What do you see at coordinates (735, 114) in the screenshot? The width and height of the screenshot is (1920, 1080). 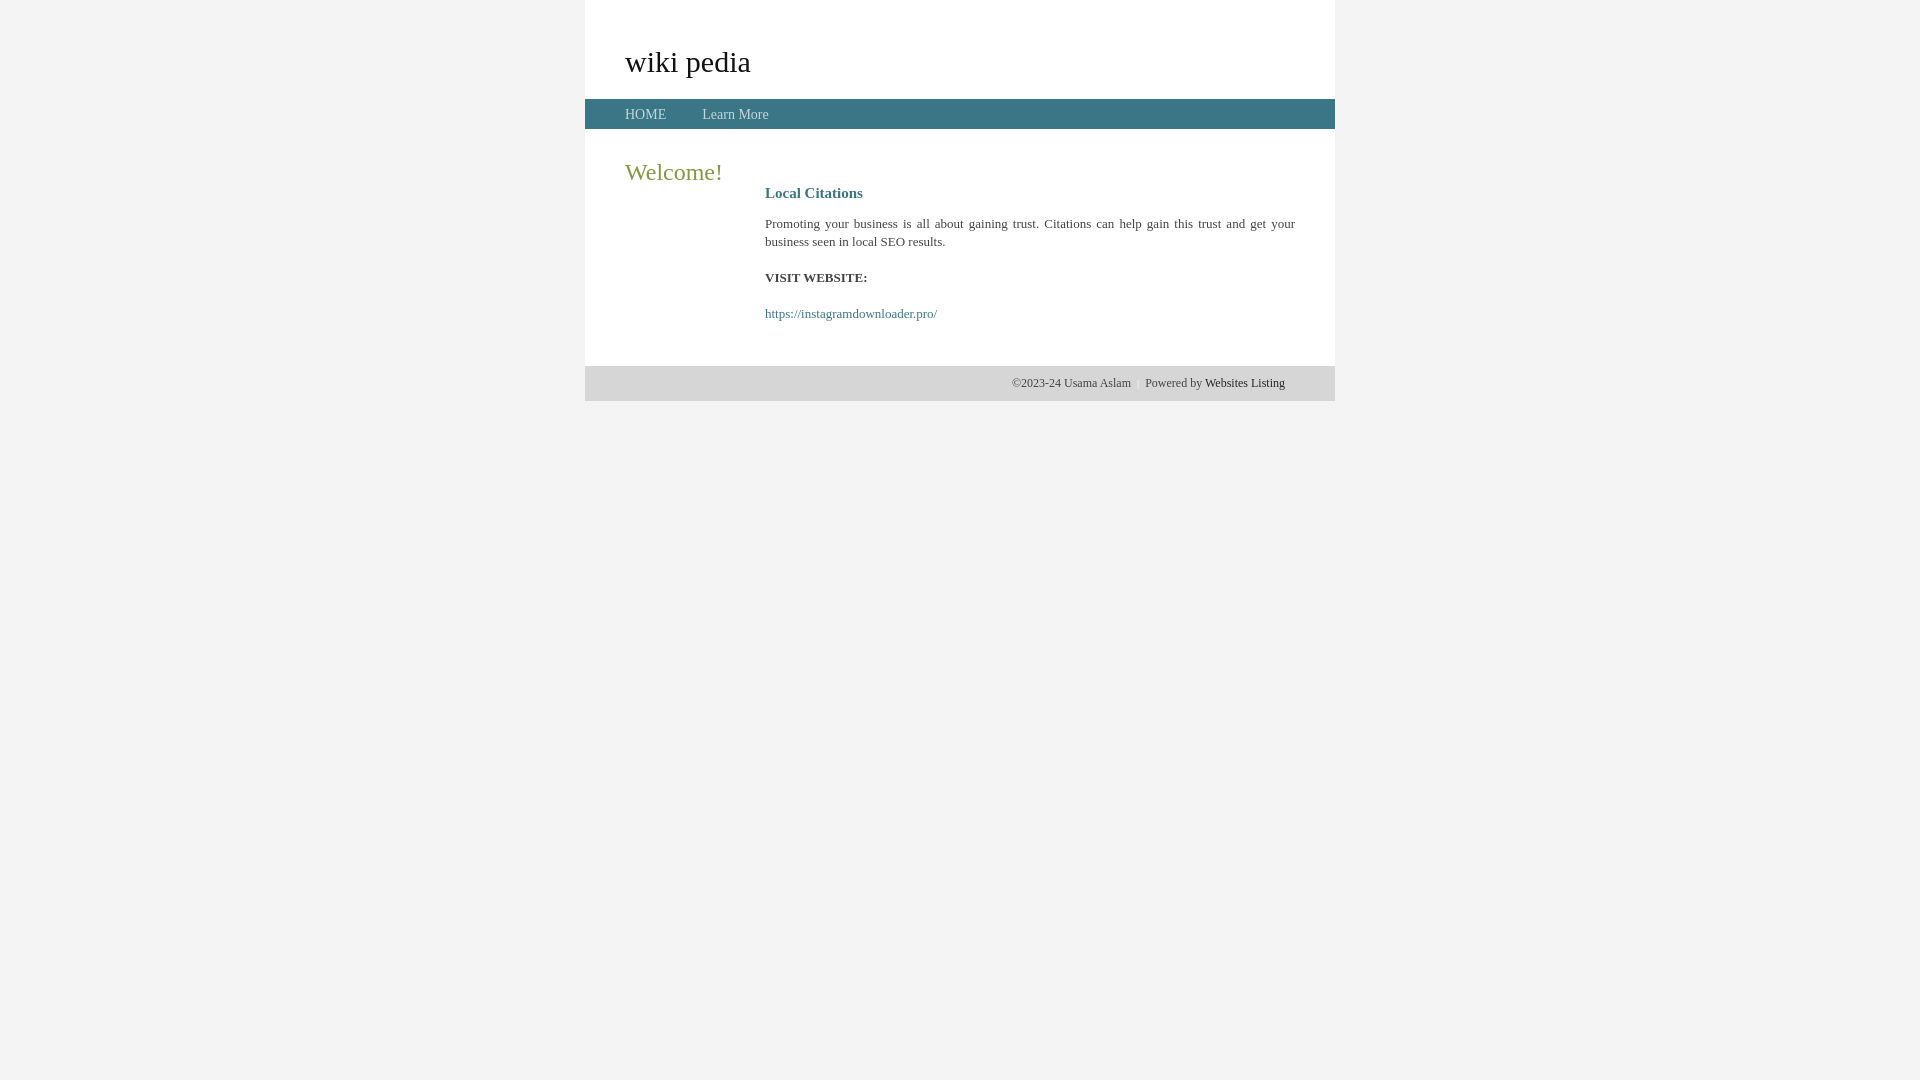 I see `Learn More` at bounding box center [735, 114].